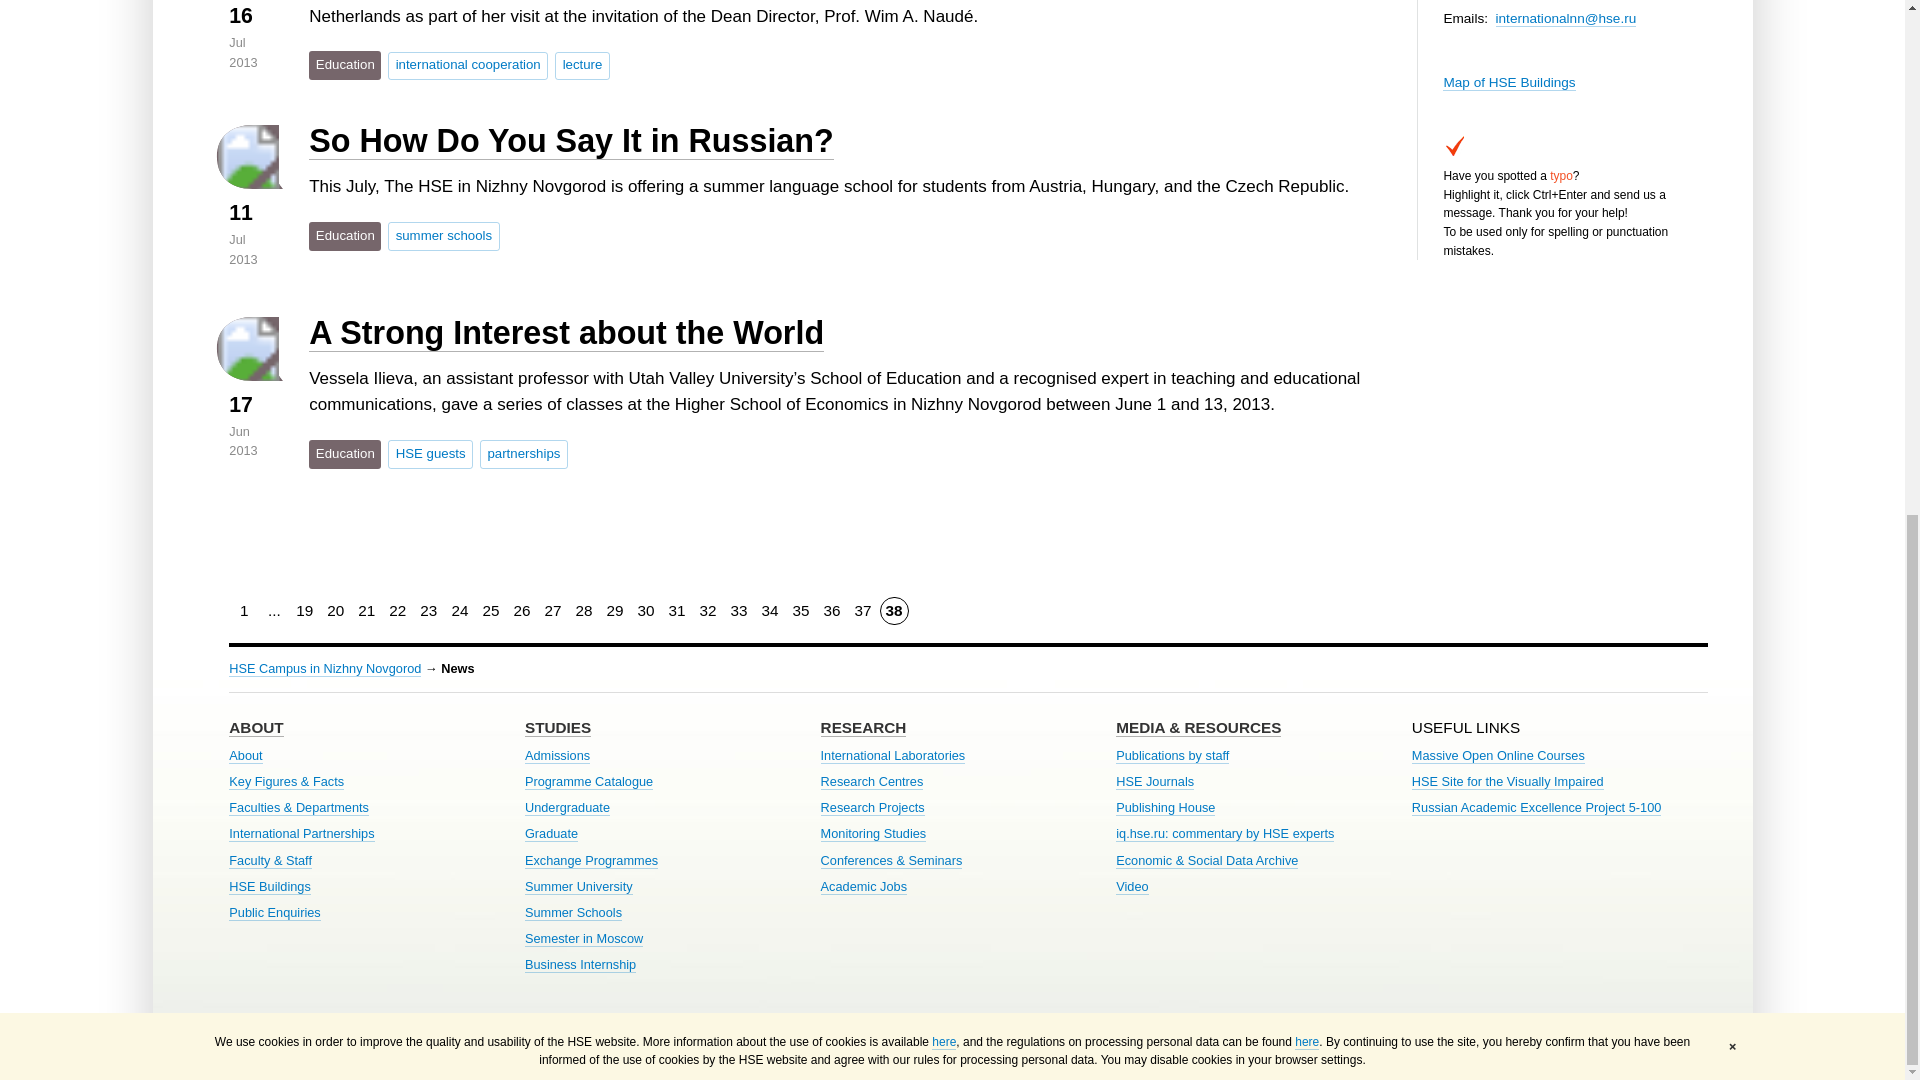 The height and width of the screenshot is (1080, 1920). Describe the element at coordinates (443, 236) in the screenshot. I see `summer schools` at that location.